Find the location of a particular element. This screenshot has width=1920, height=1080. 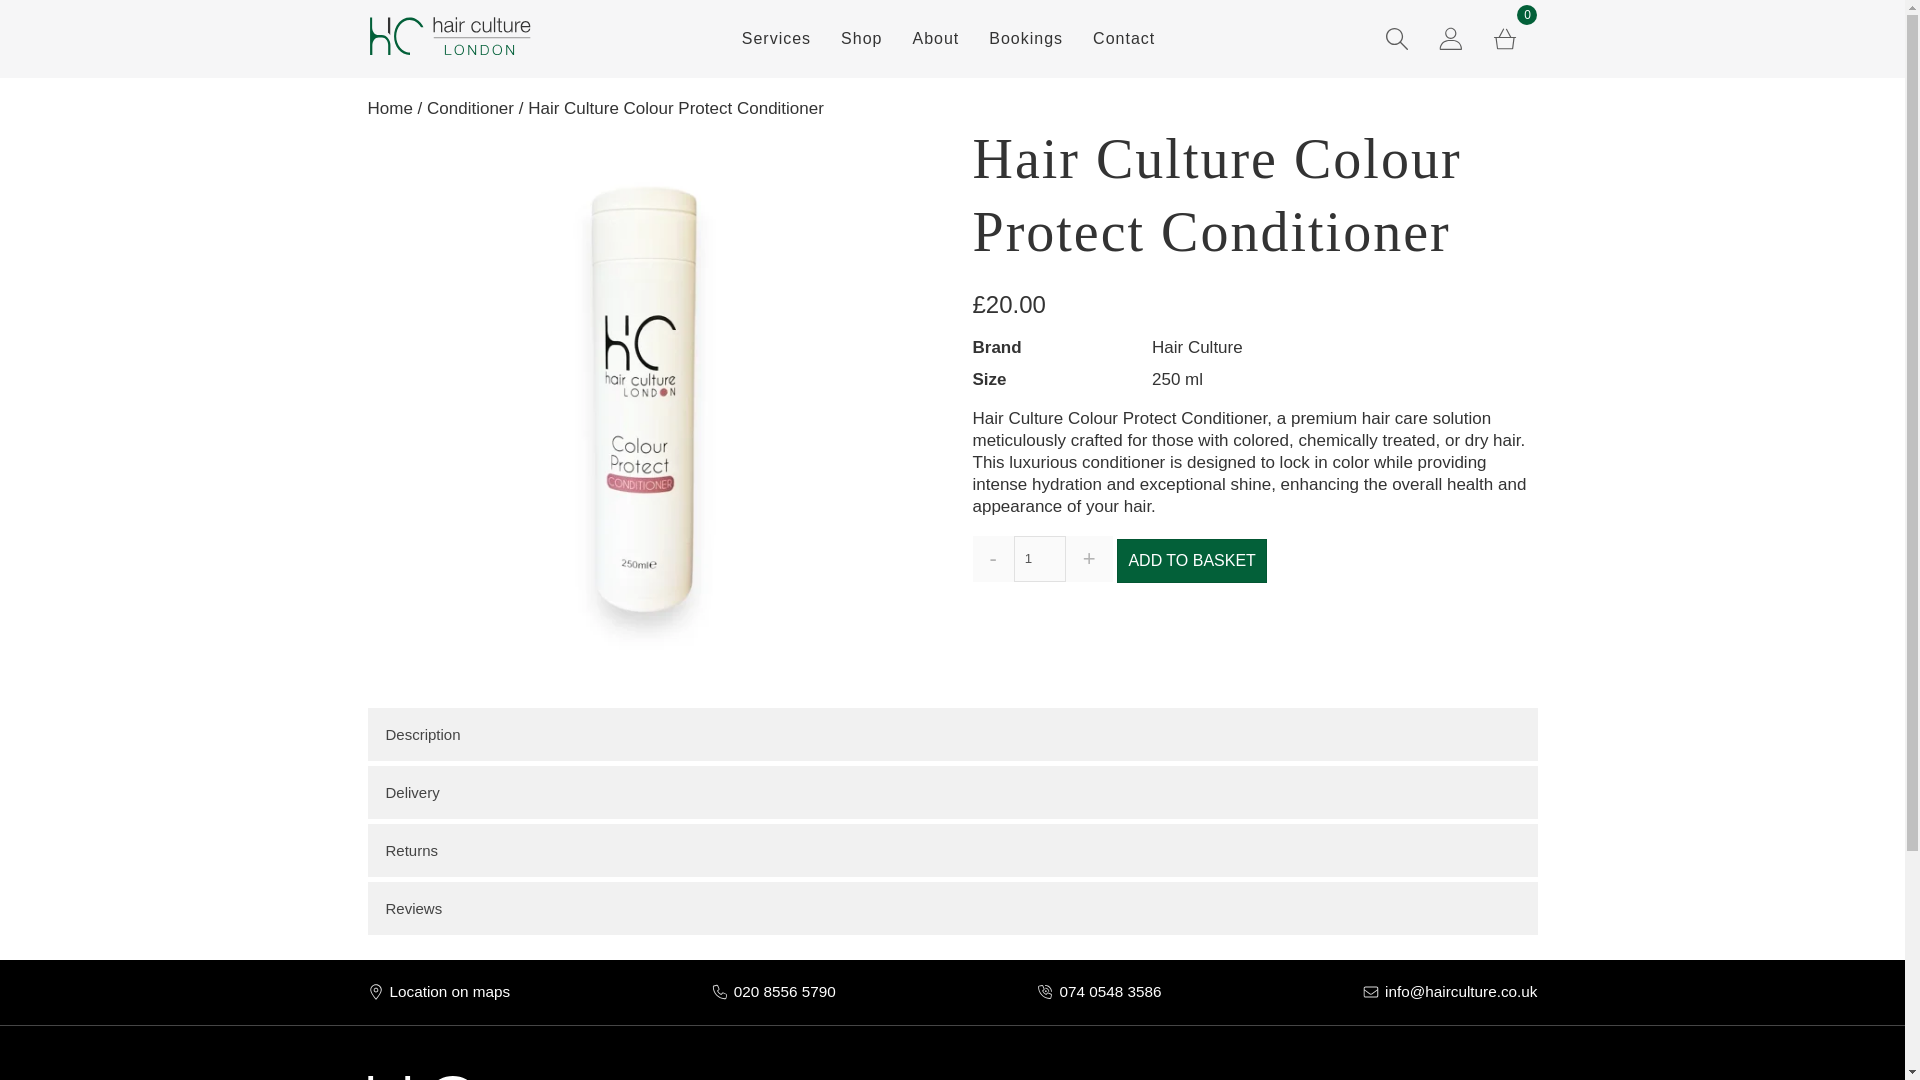

Location on maps is located at coordinates (450, 991).